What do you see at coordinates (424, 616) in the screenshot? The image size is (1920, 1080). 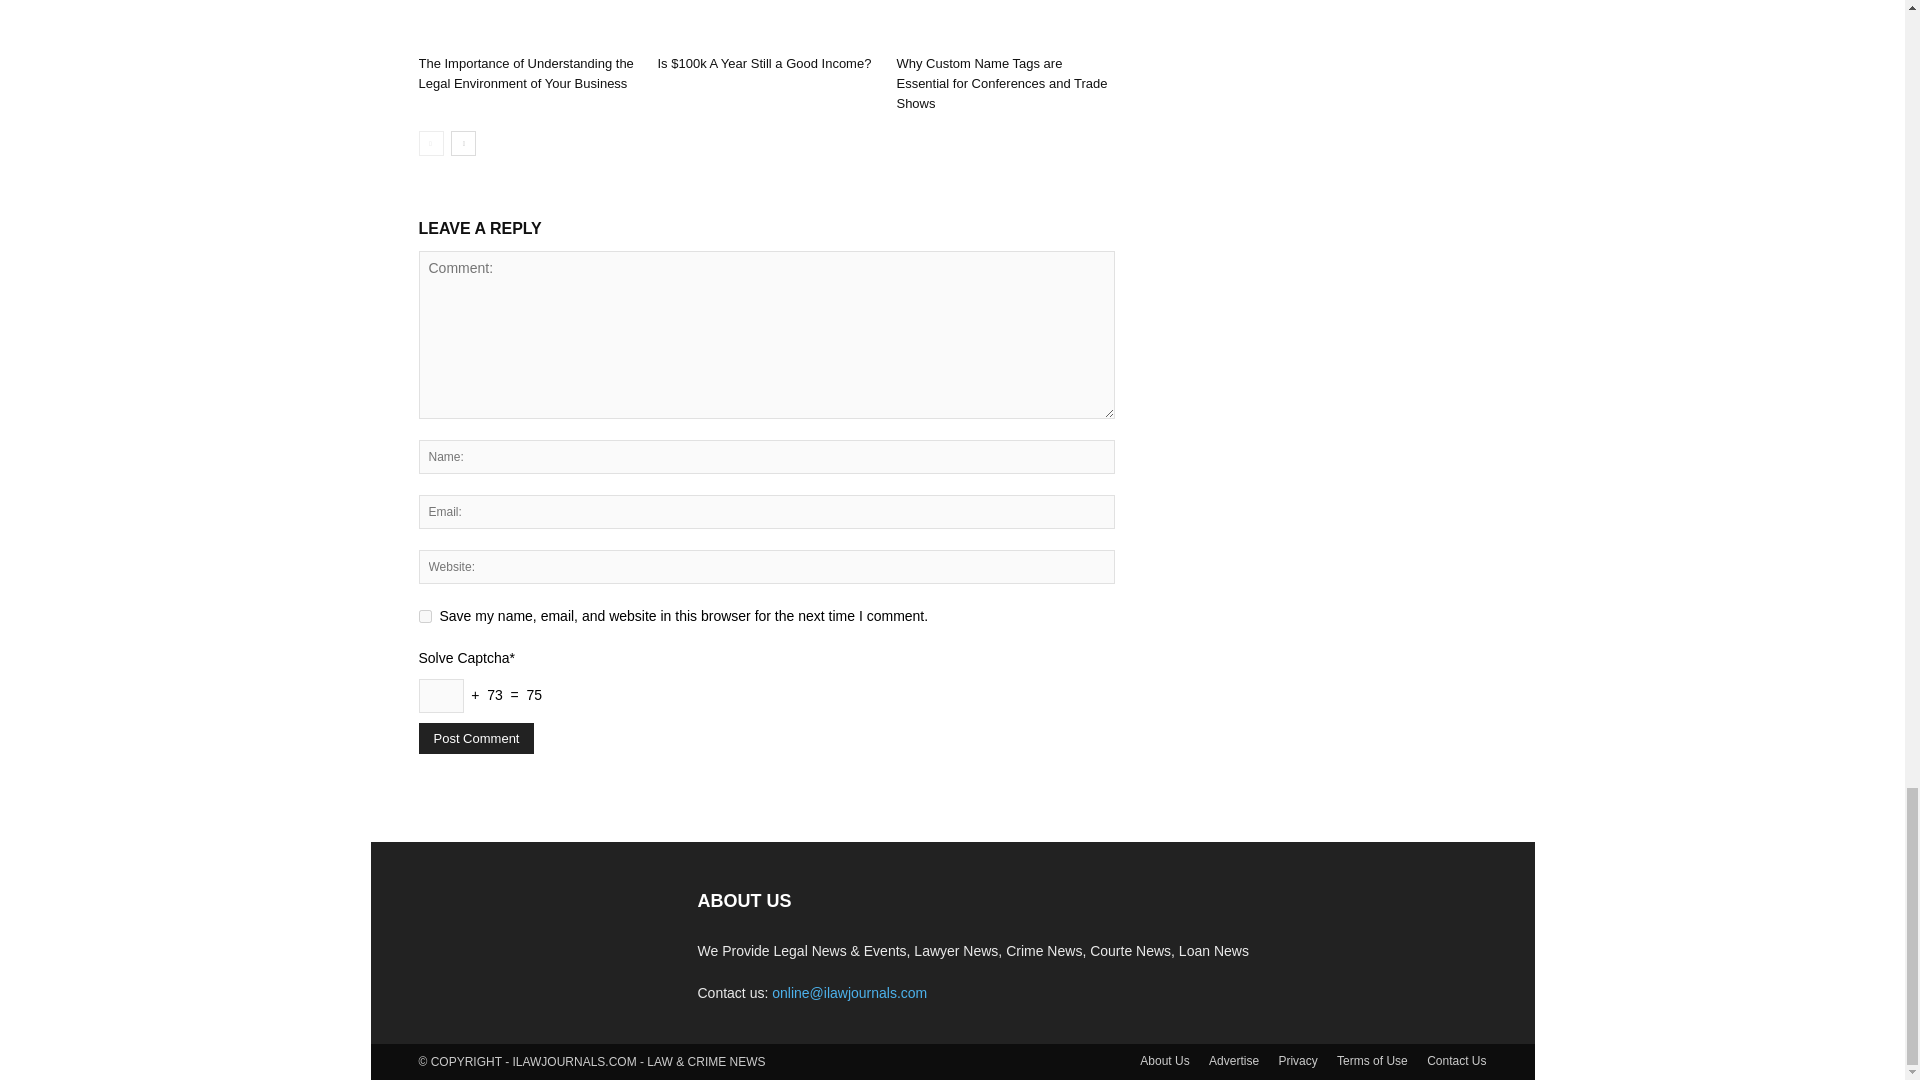 I see `yes` at bounding box center [424, 616].